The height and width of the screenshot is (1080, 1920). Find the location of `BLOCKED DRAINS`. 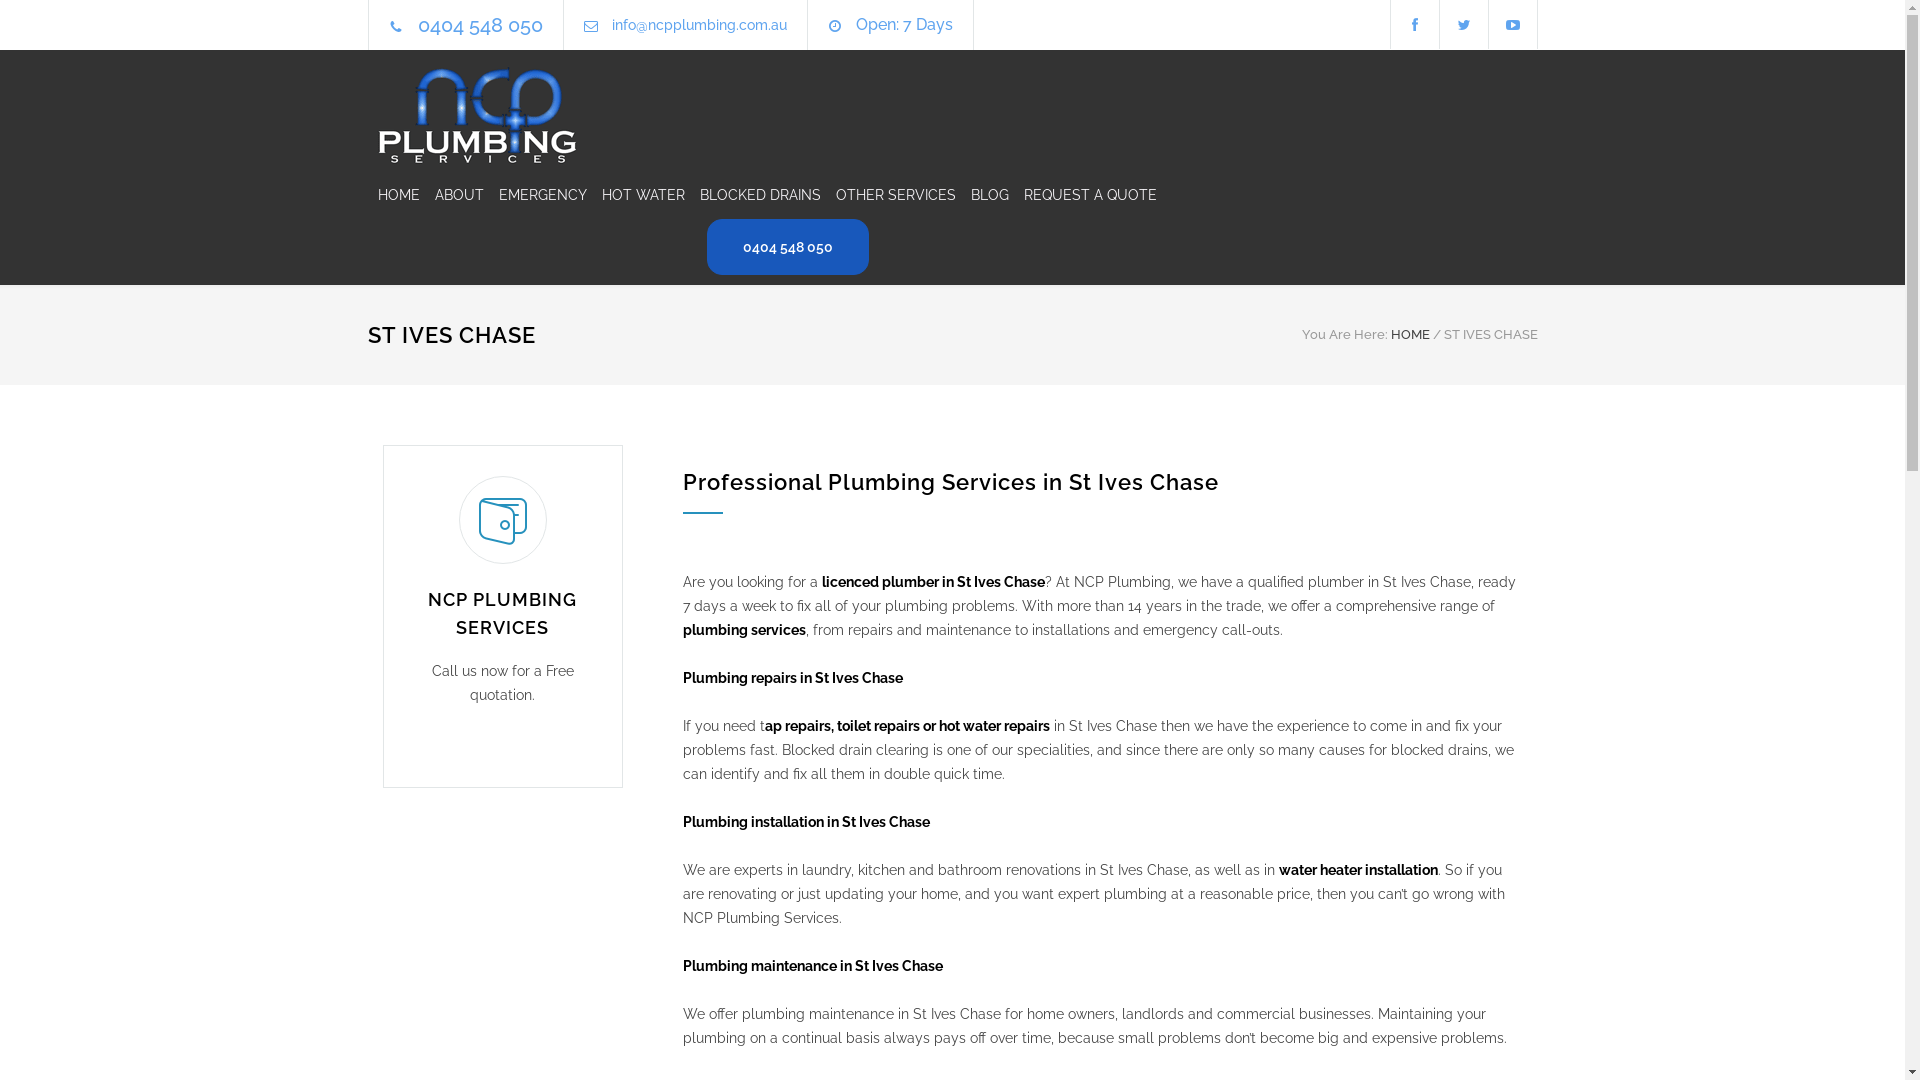

BLOCKED DRAINS is located at coordinates (753, 195).